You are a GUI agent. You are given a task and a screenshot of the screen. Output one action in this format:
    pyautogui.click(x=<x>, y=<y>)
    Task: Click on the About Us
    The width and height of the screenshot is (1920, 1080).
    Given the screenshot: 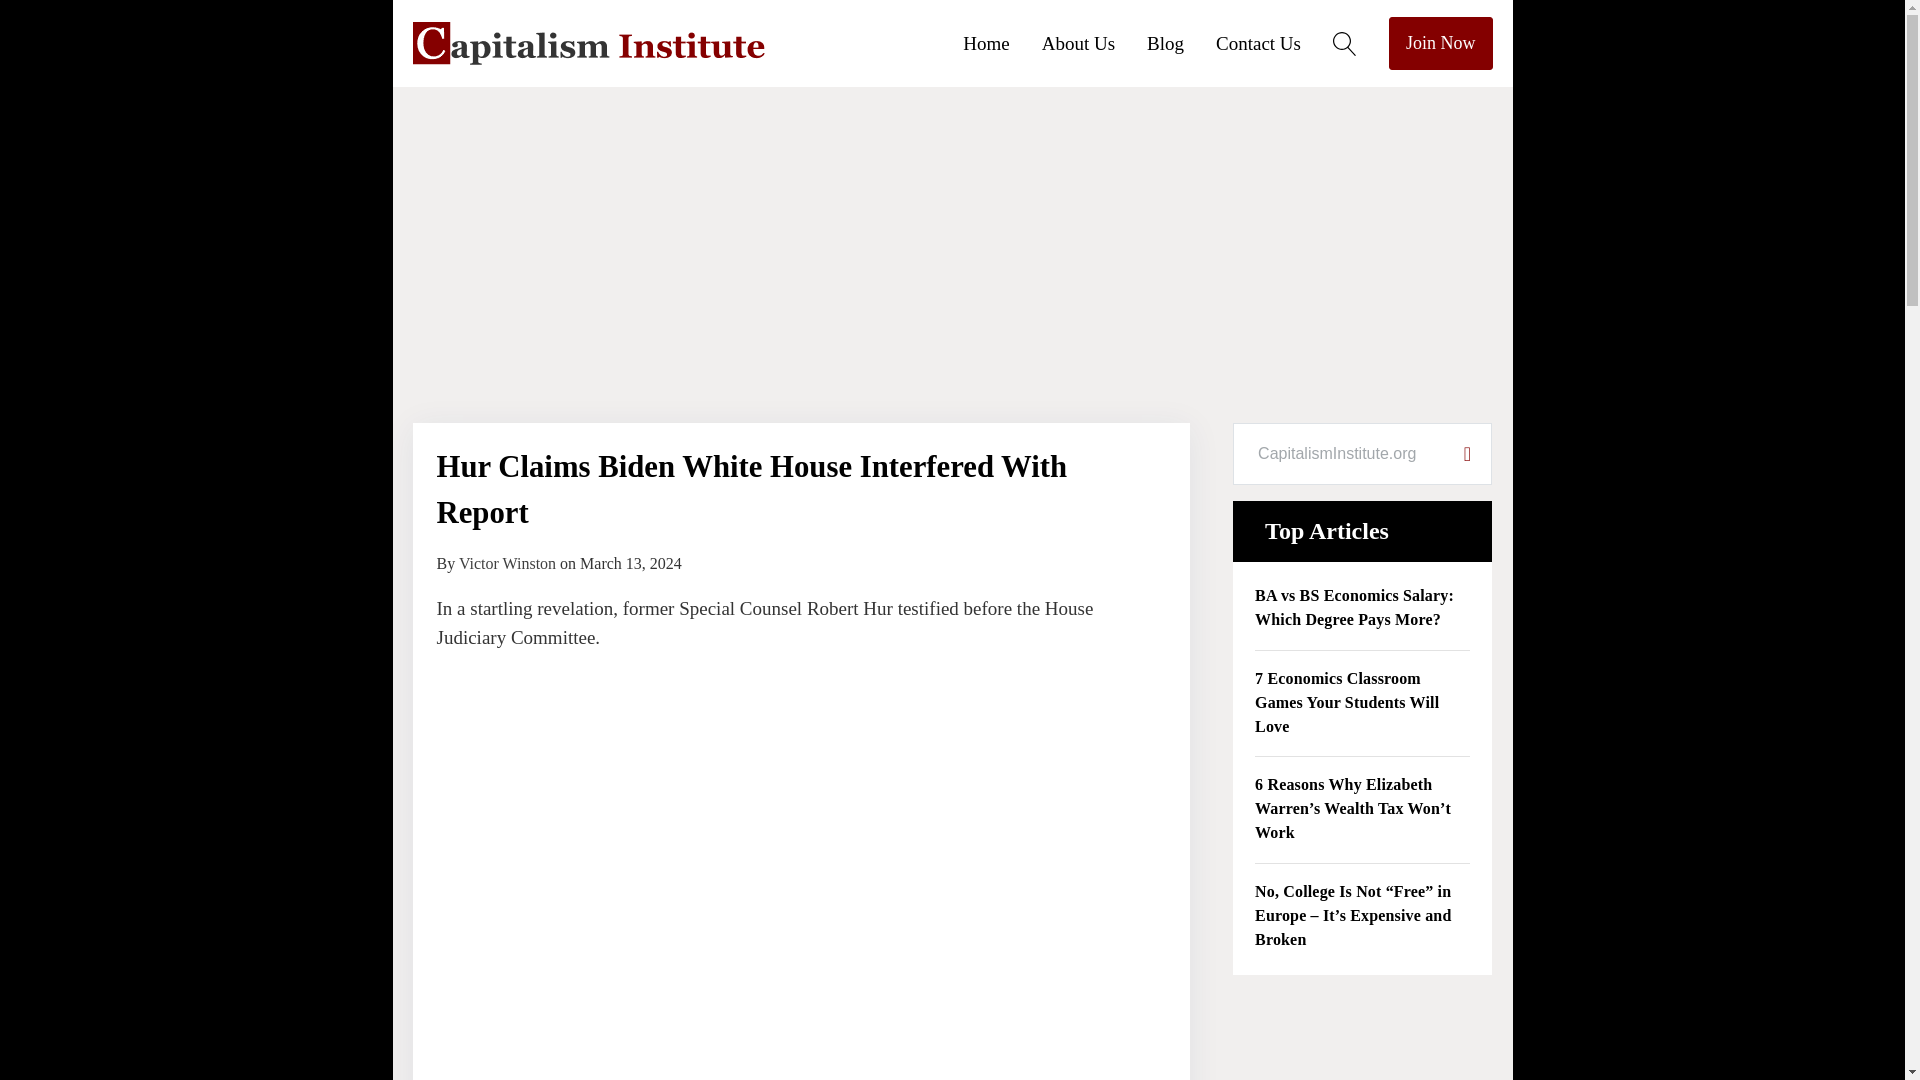 What is the action you would take?
    pyautogui.click(x=1094, y=42)
    